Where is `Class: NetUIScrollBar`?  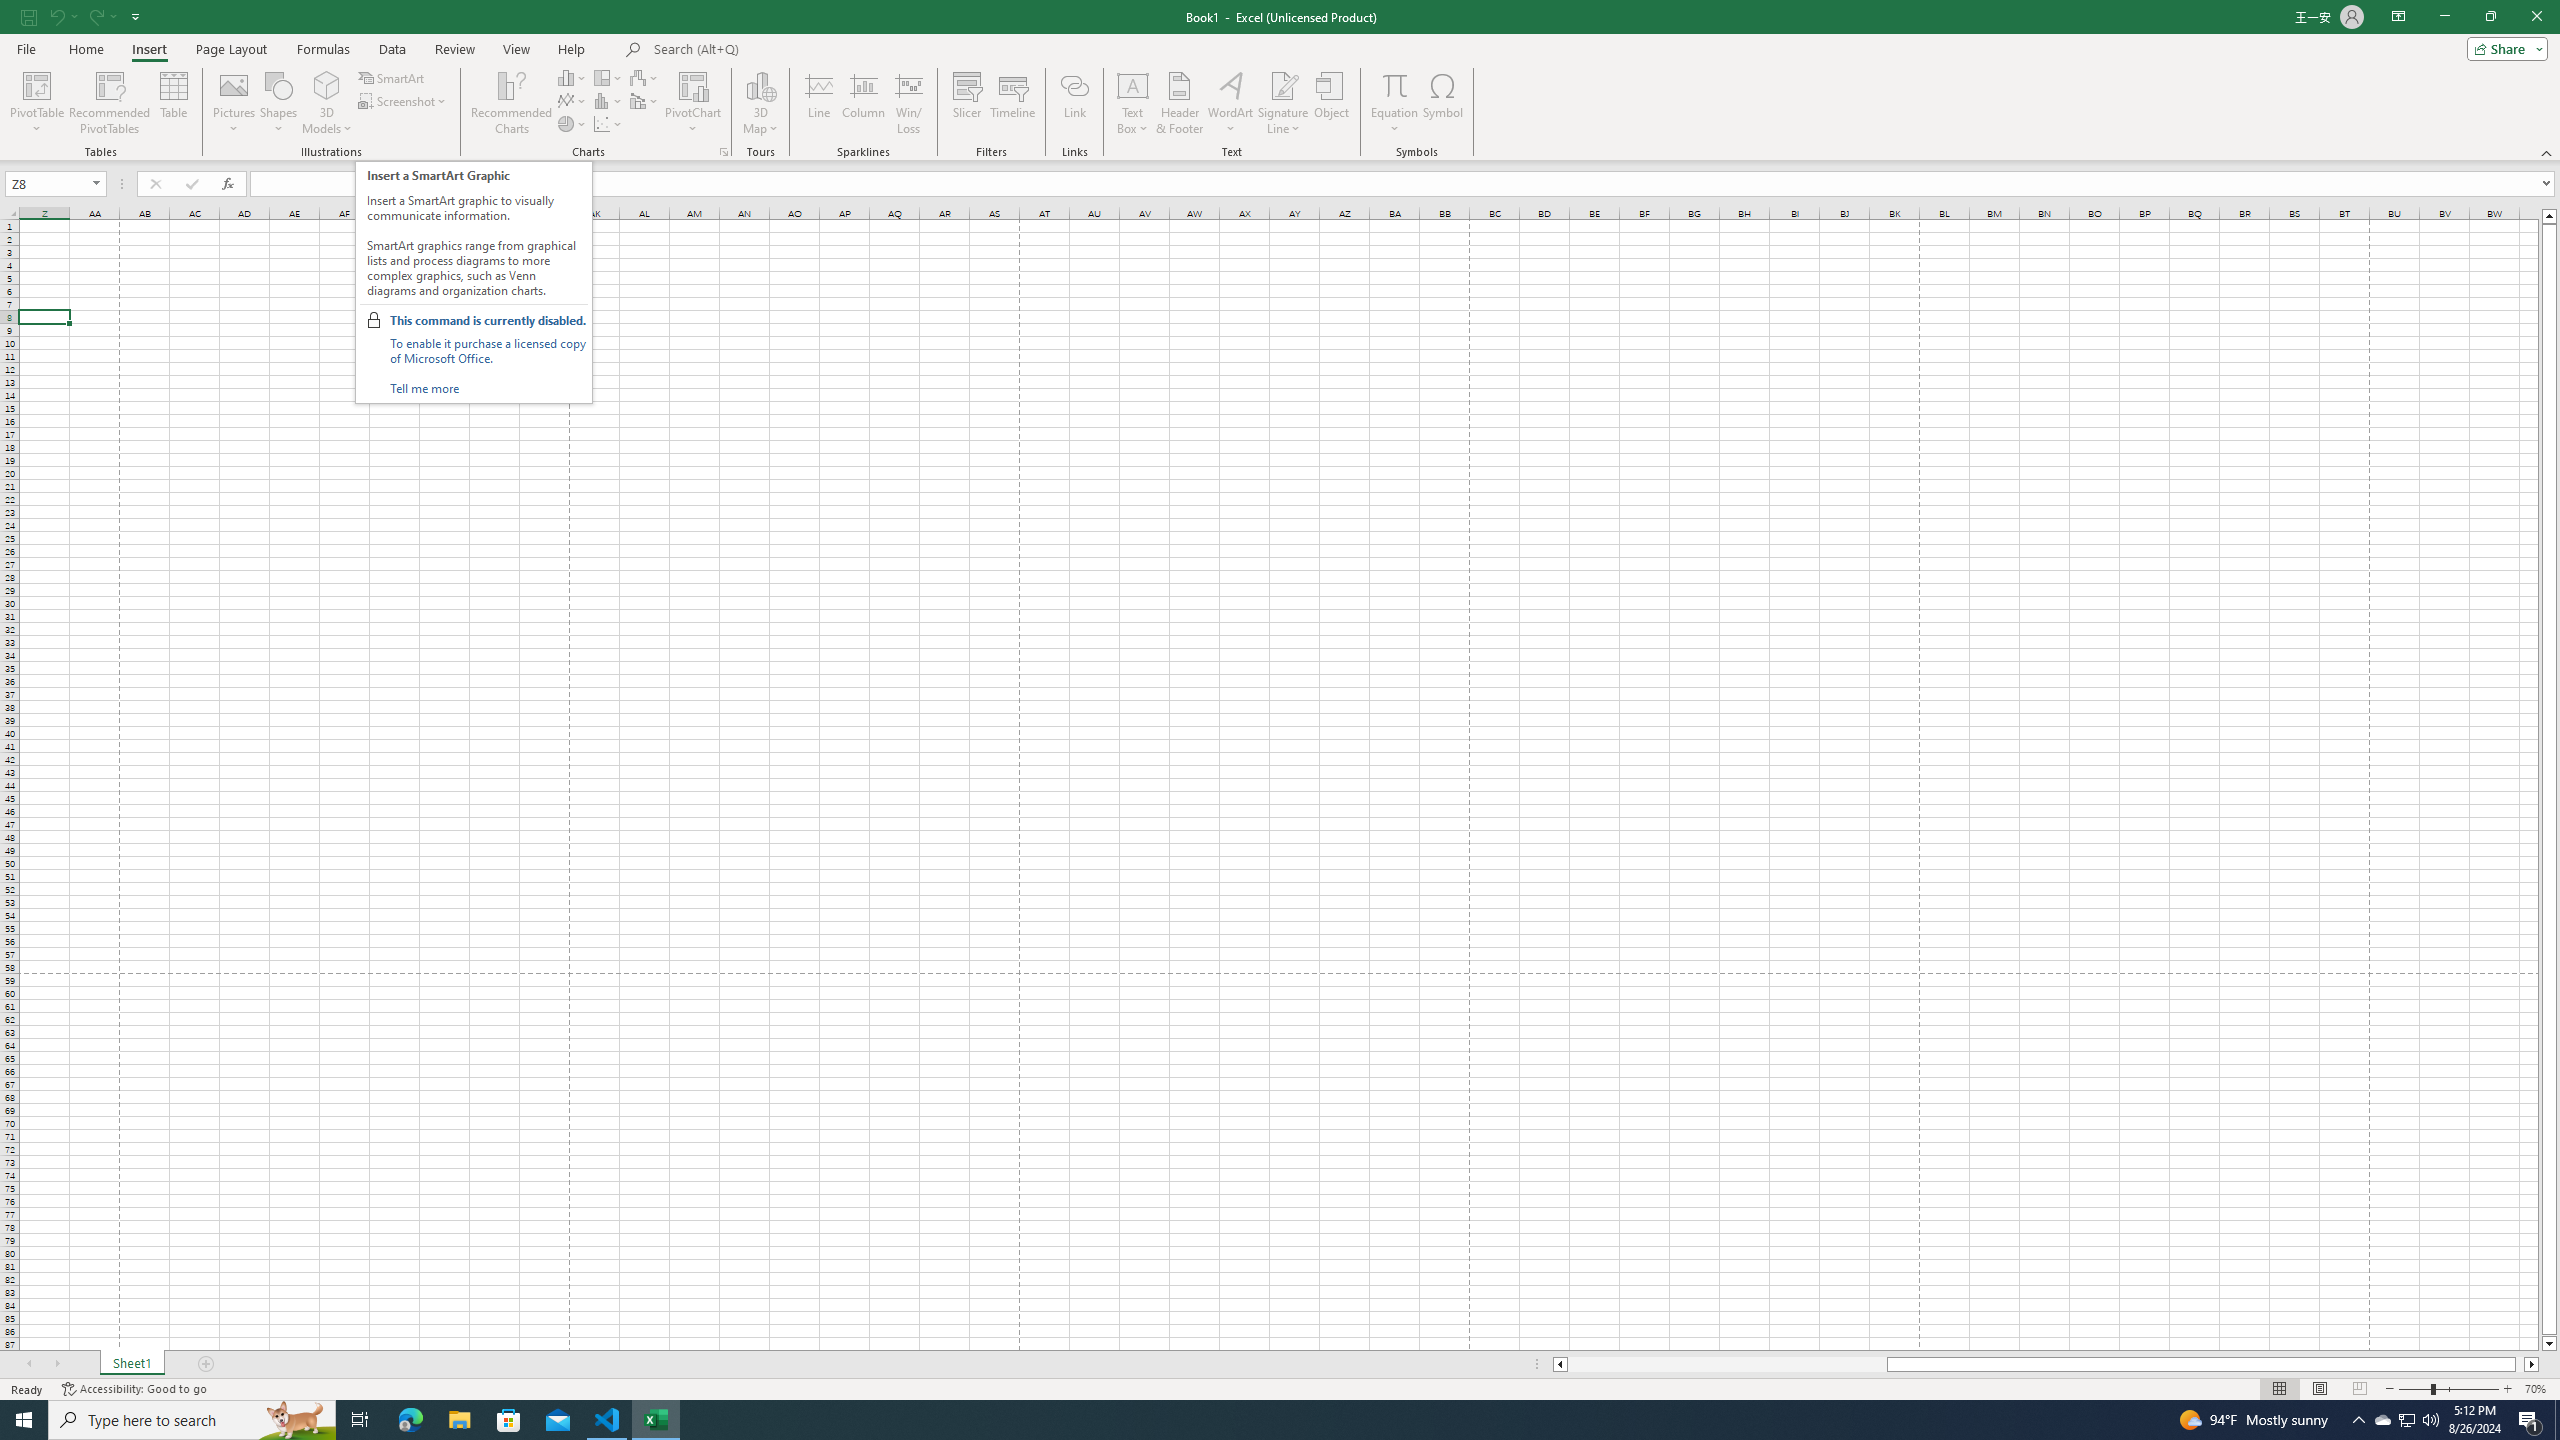
Class: NetUIScrollBar is located at coordinates (2046, 1364).